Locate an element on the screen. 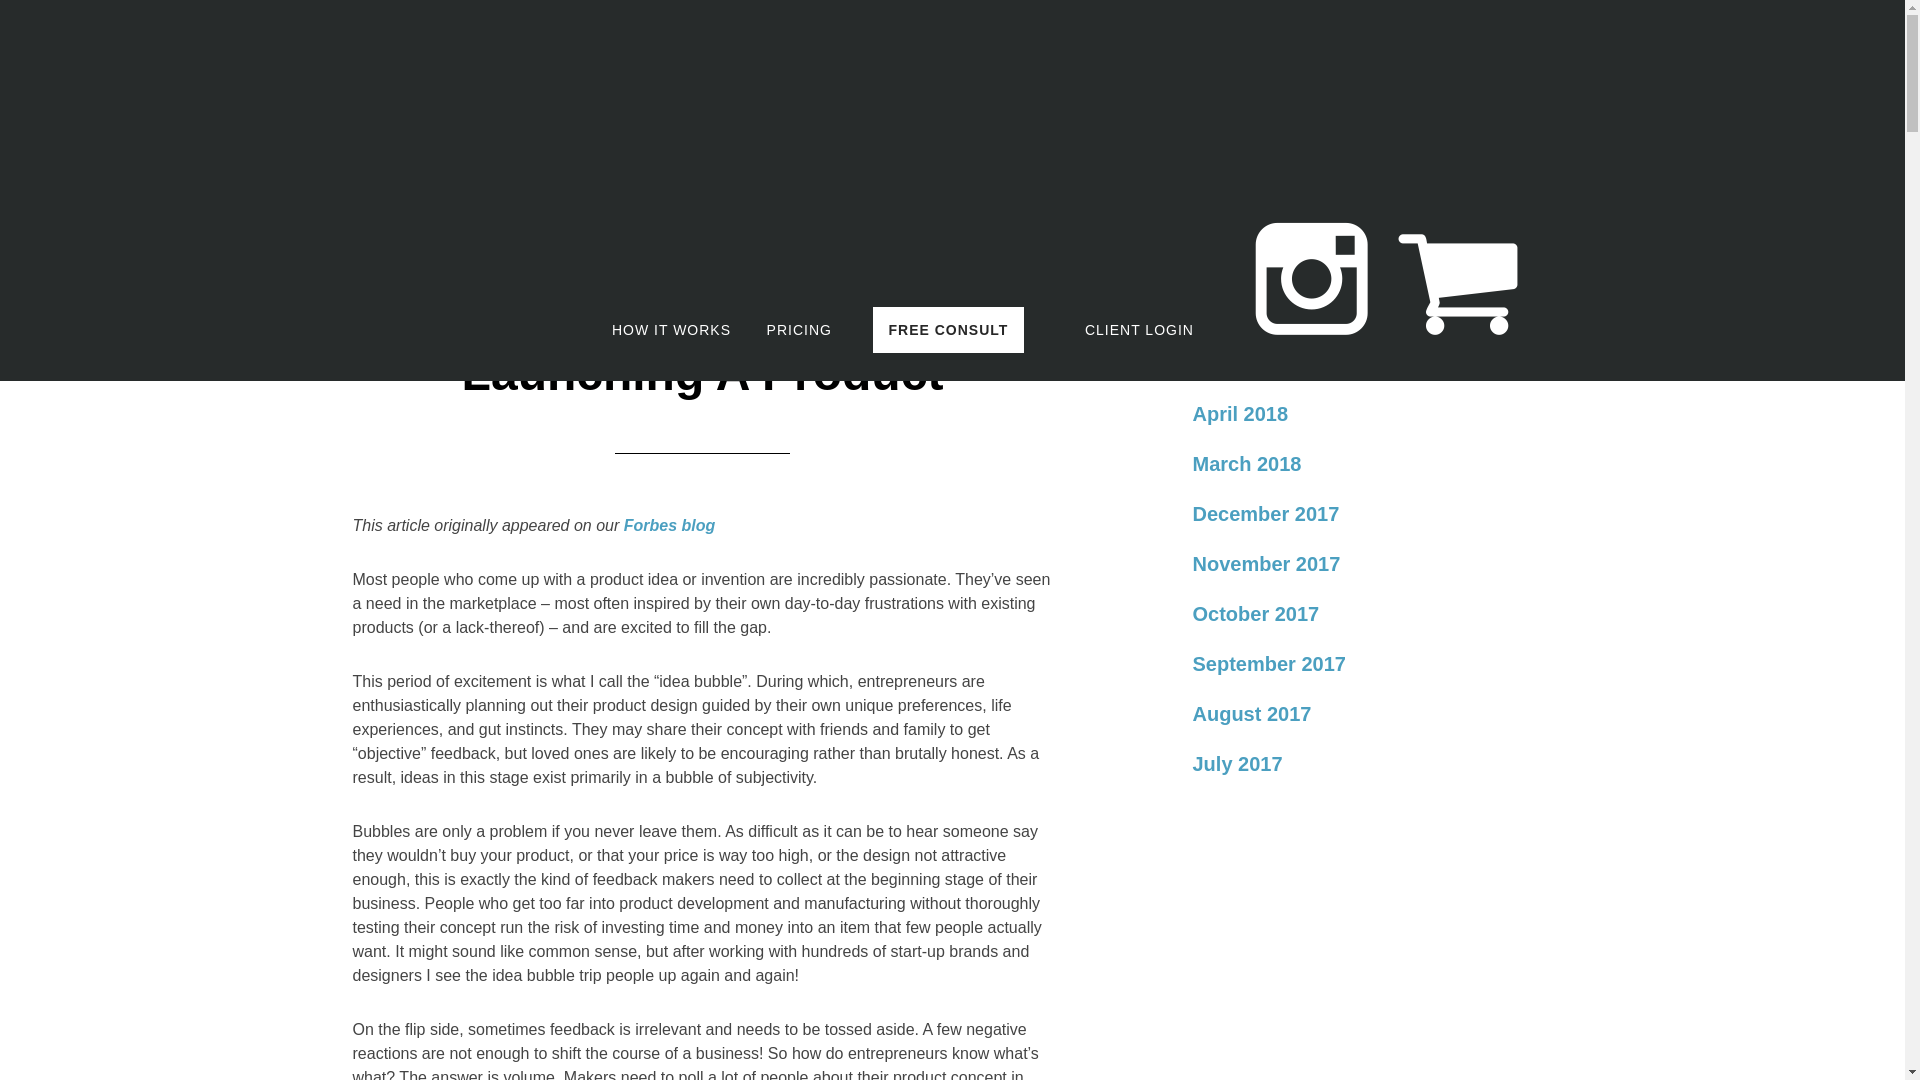  CLIENT LOGIN is located at coordinates (1139, 330).